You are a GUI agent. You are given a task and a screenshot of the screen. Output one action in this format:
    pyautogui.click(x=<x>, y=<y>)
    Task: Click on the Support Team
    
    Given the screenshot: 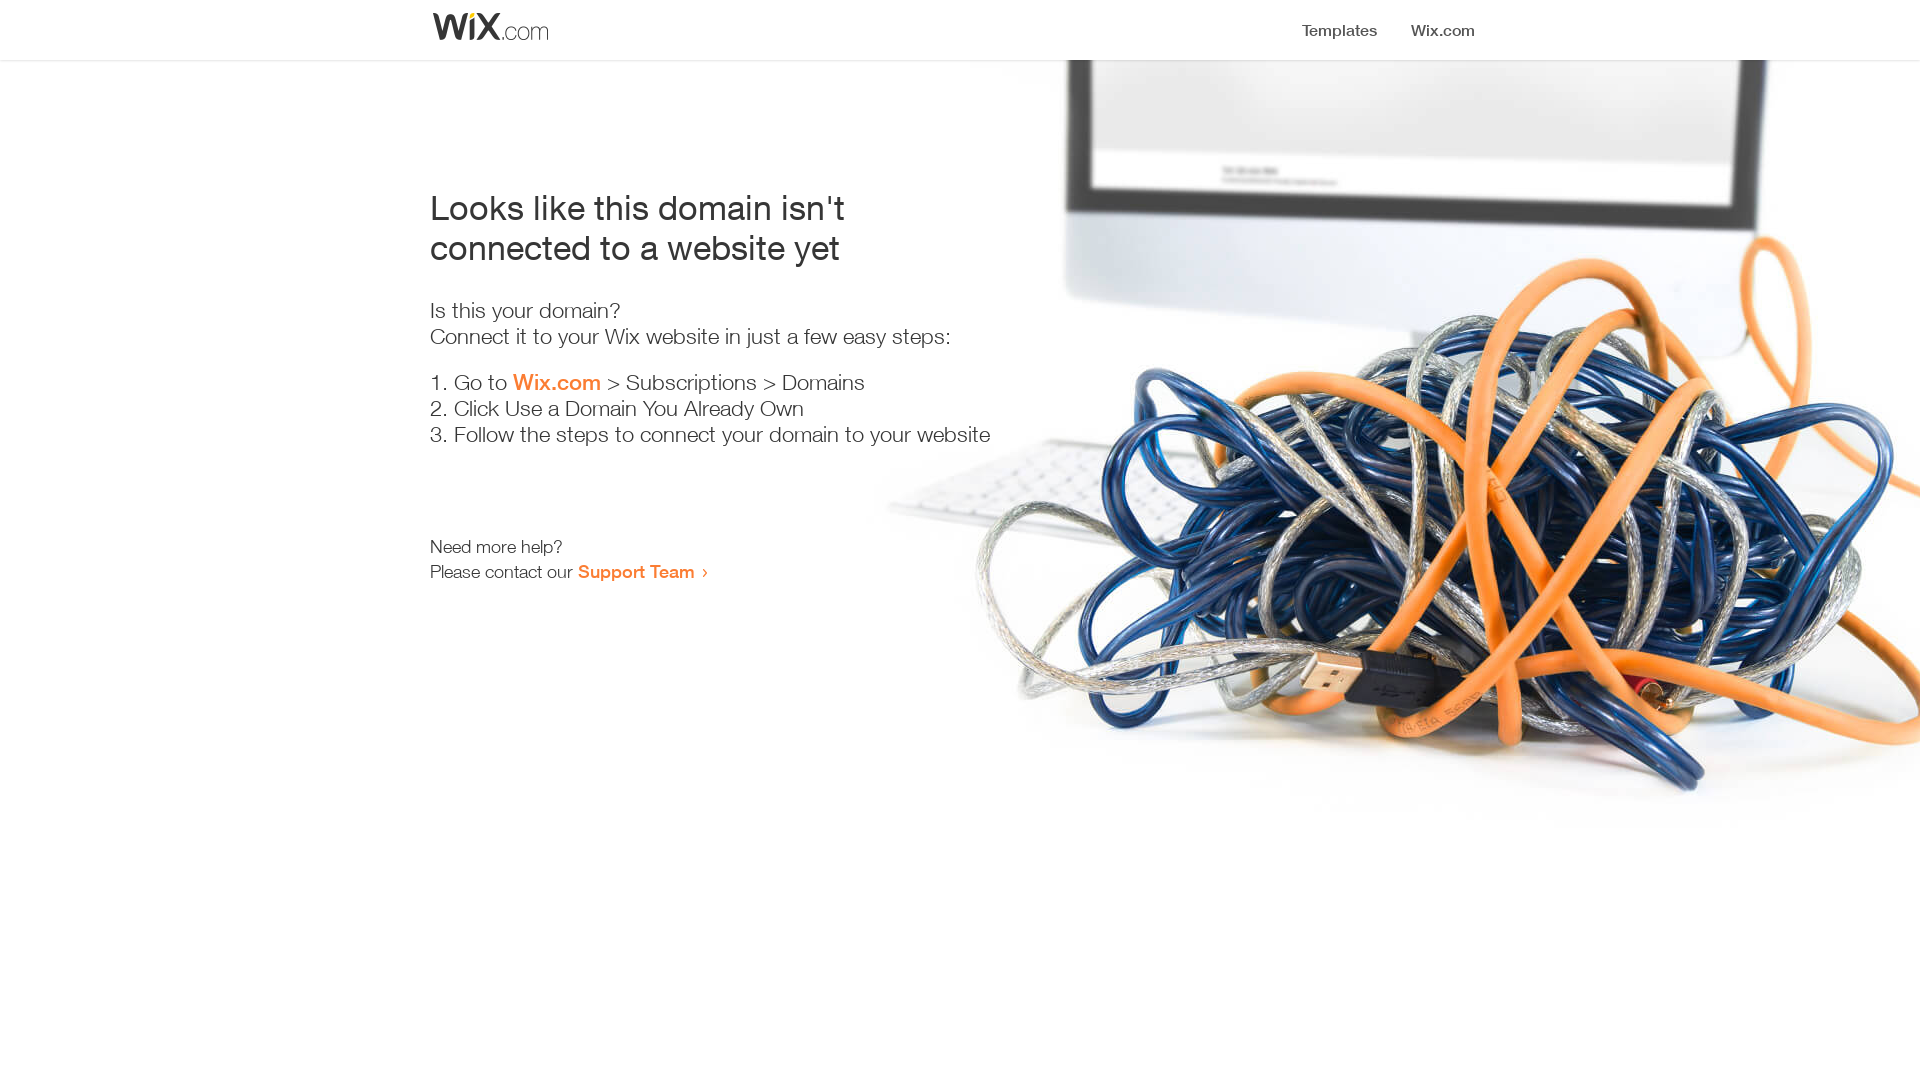 What is the action you would take?
    pyautogui.click(x=636, y=571)
    